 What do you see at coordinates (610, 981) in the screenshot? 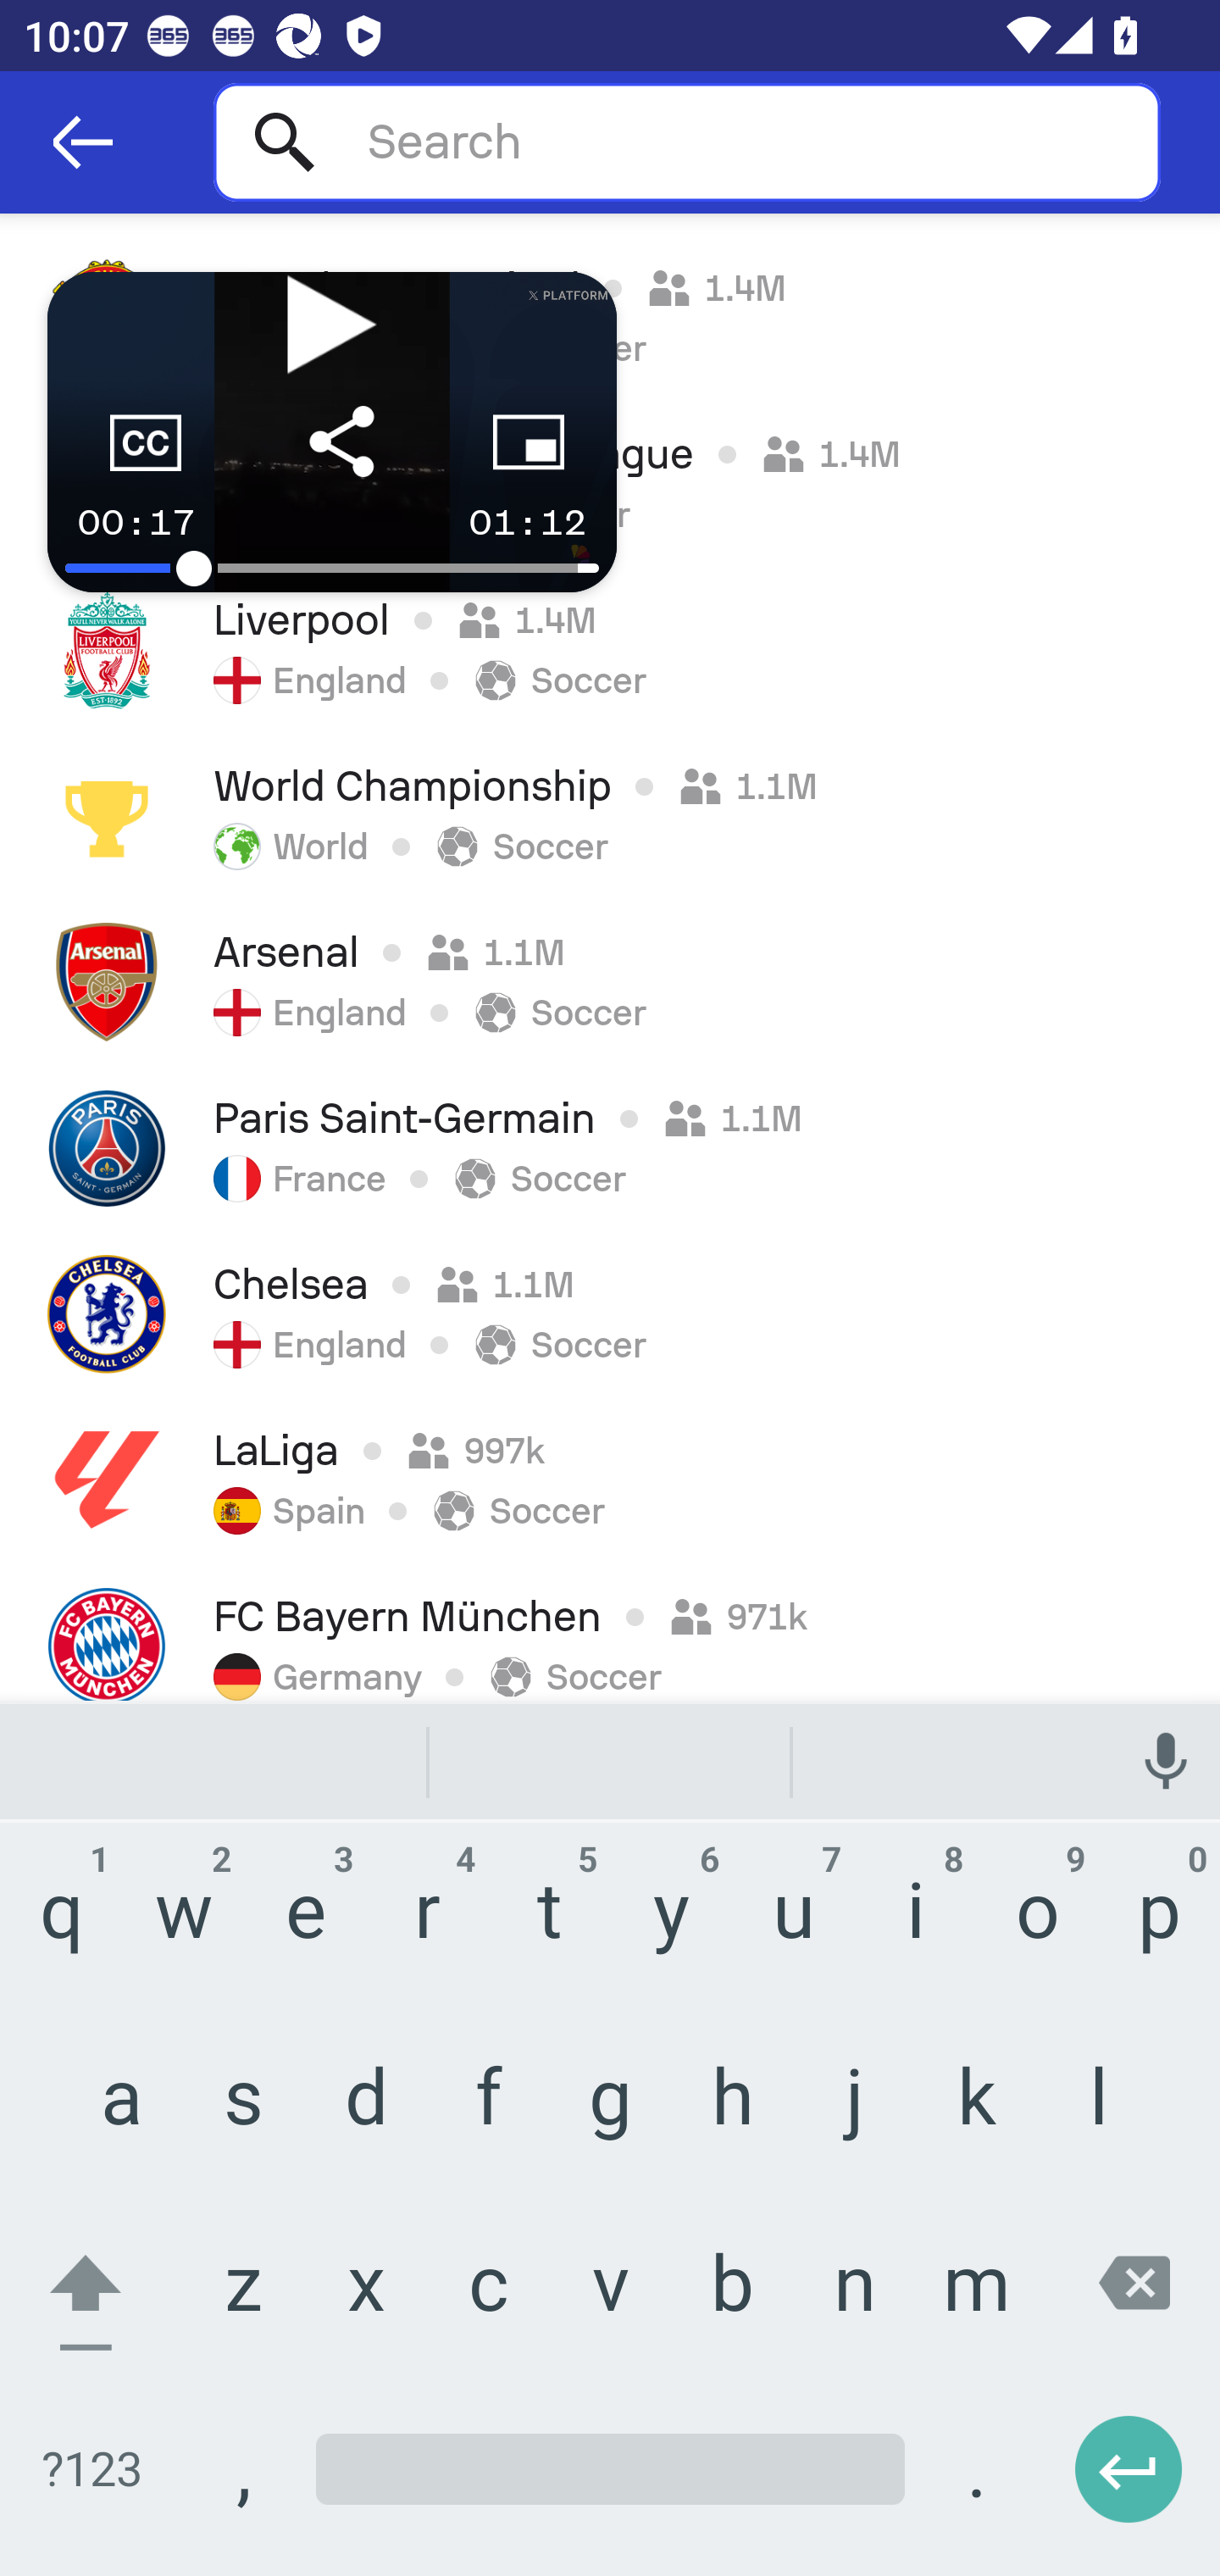
I see `Arsenal 1.1M England Soccer` at bounding box center [610, 981].